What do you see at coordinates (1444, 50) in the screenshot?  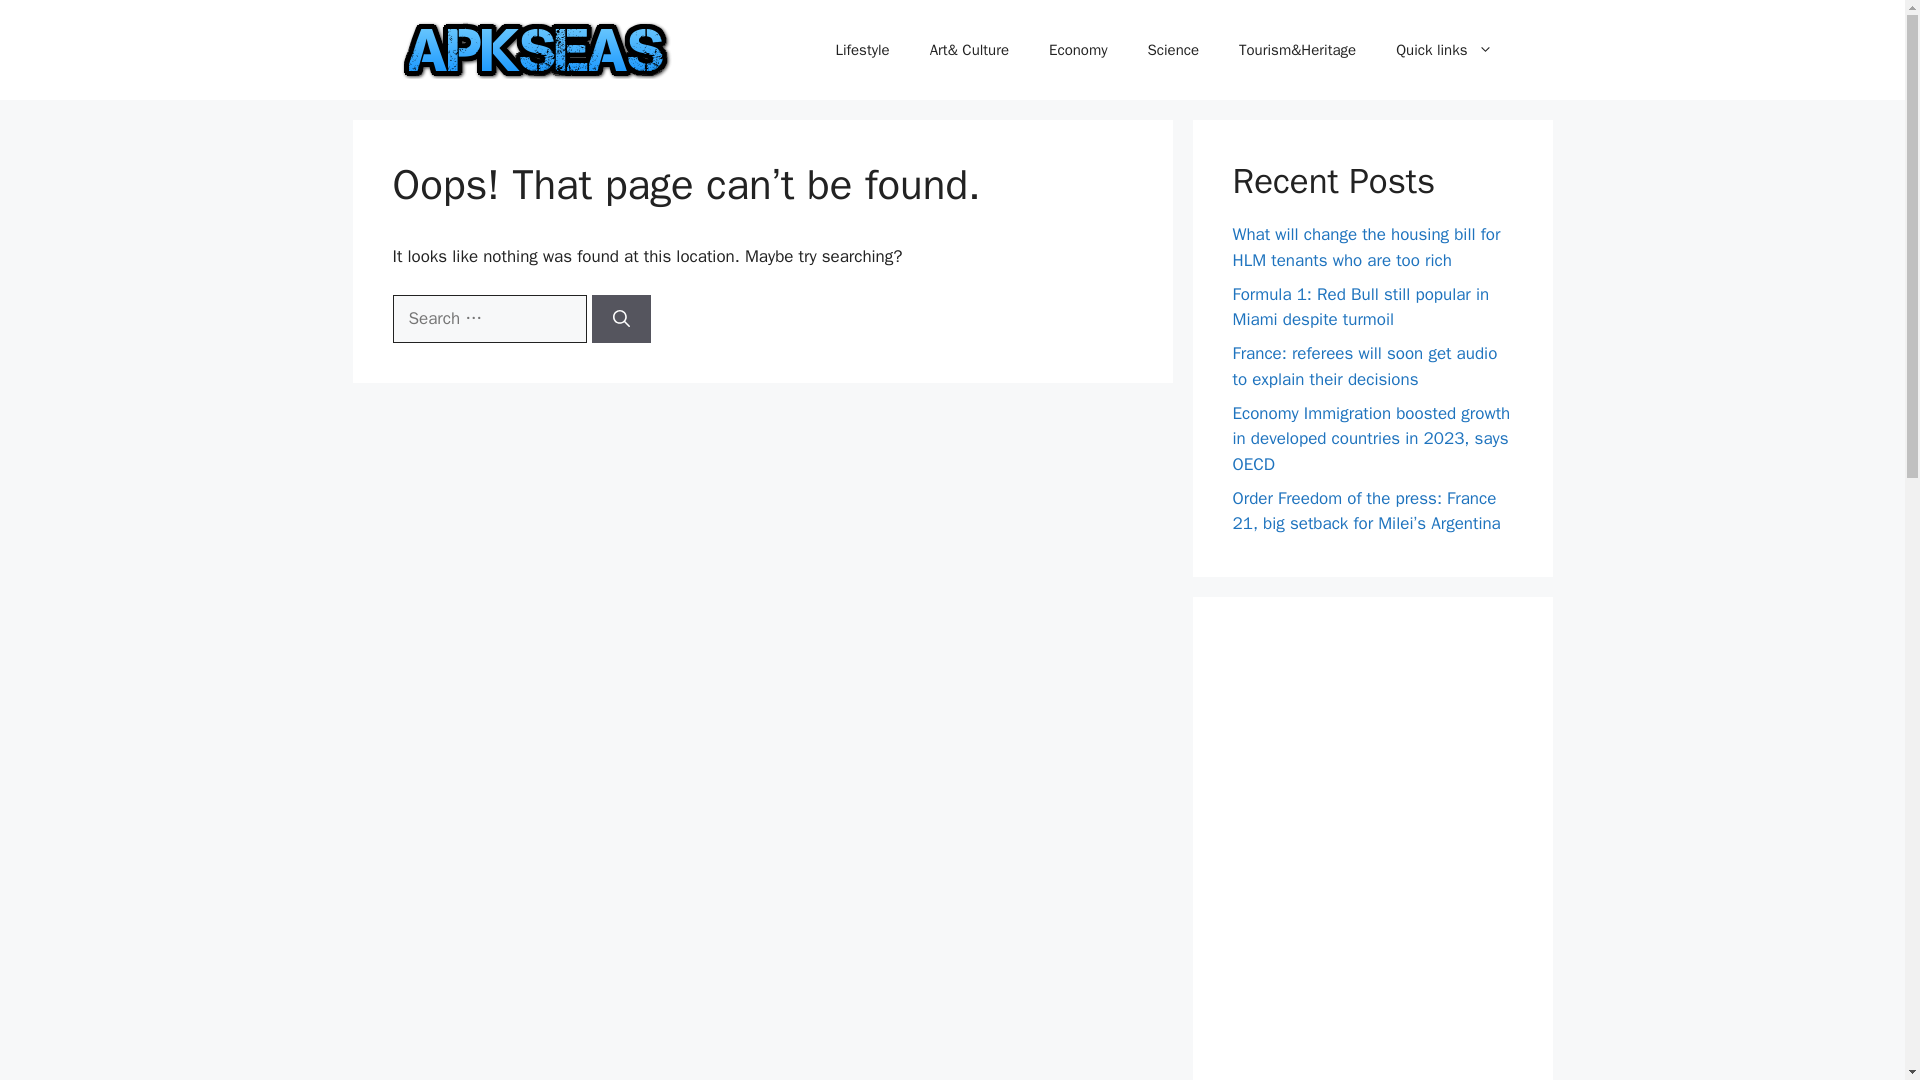 I see `Quick links` at bounding box center [1444, 50].